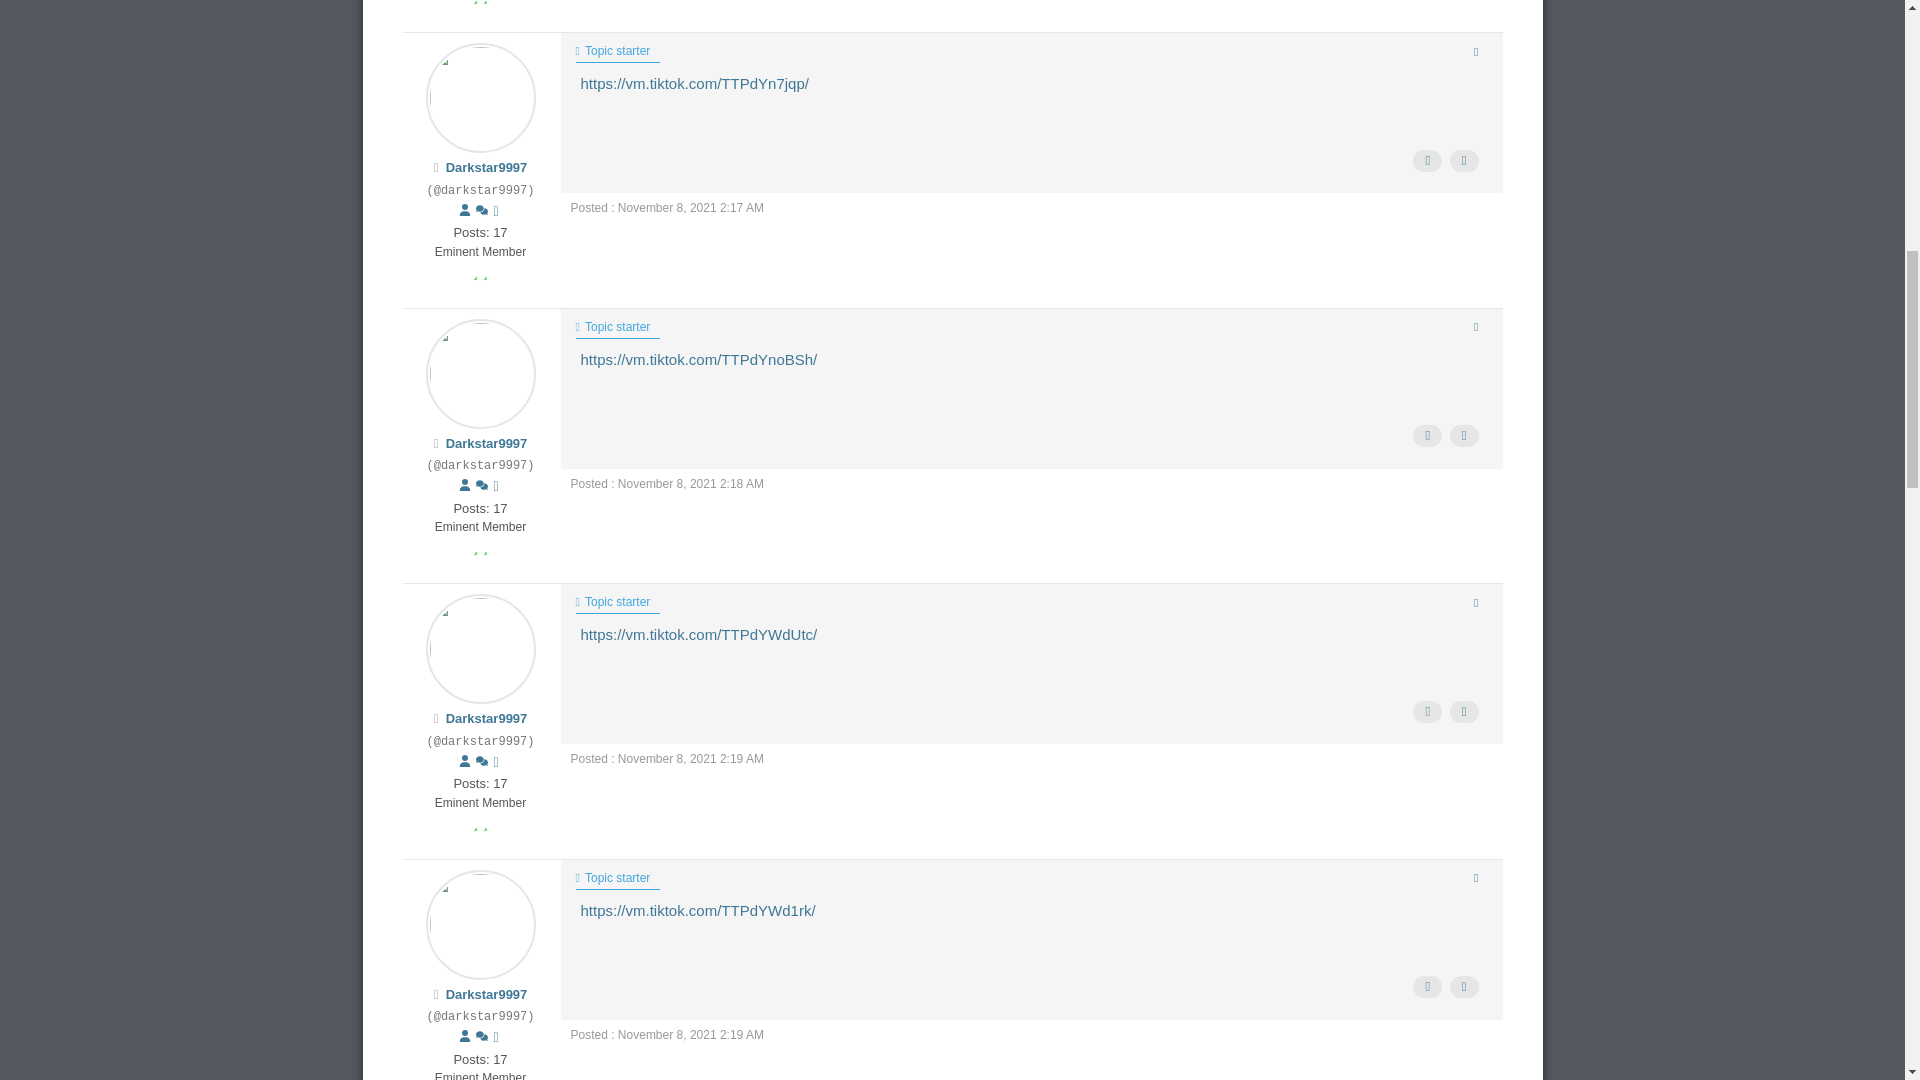 The height and width of the screenshot is (1080, 1920). I want to click on Darkstar9997, so click(486, 444).